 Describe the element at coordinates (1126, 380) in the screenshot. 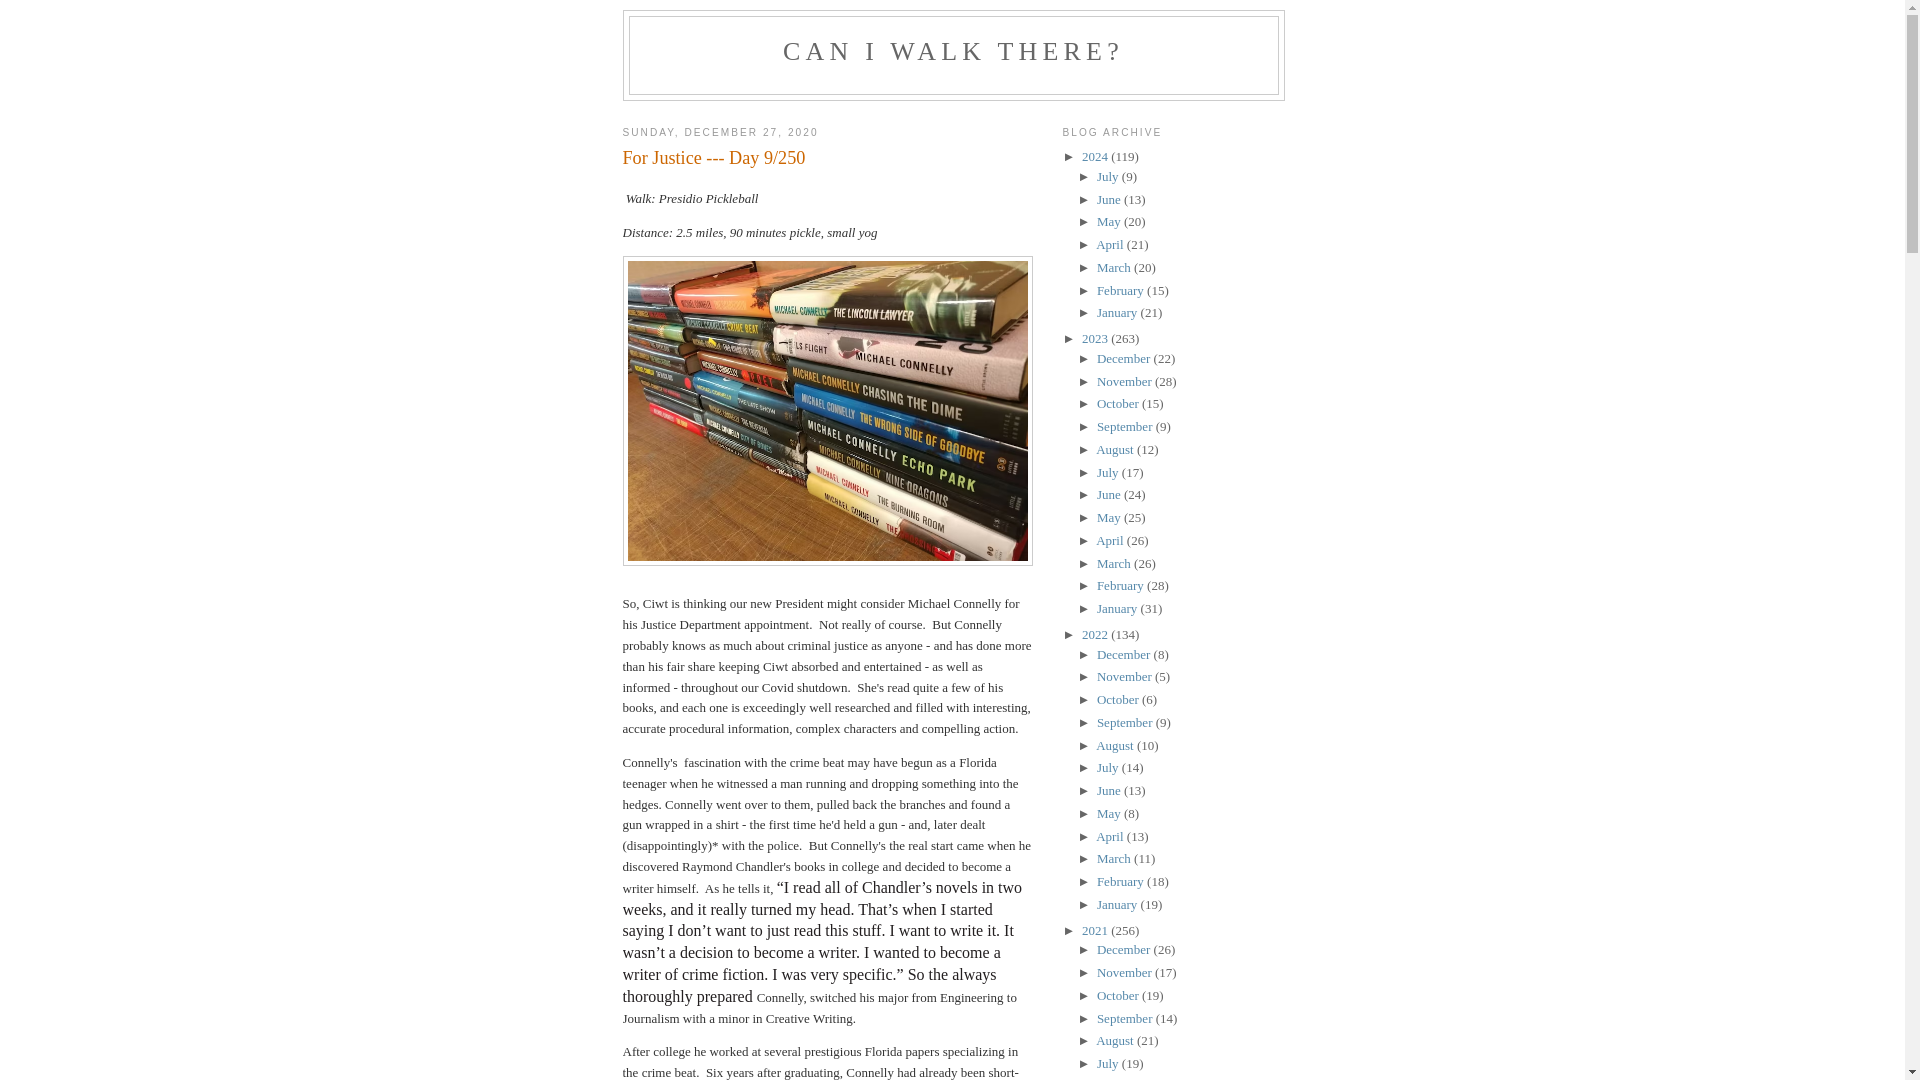

I see `November` at that location.